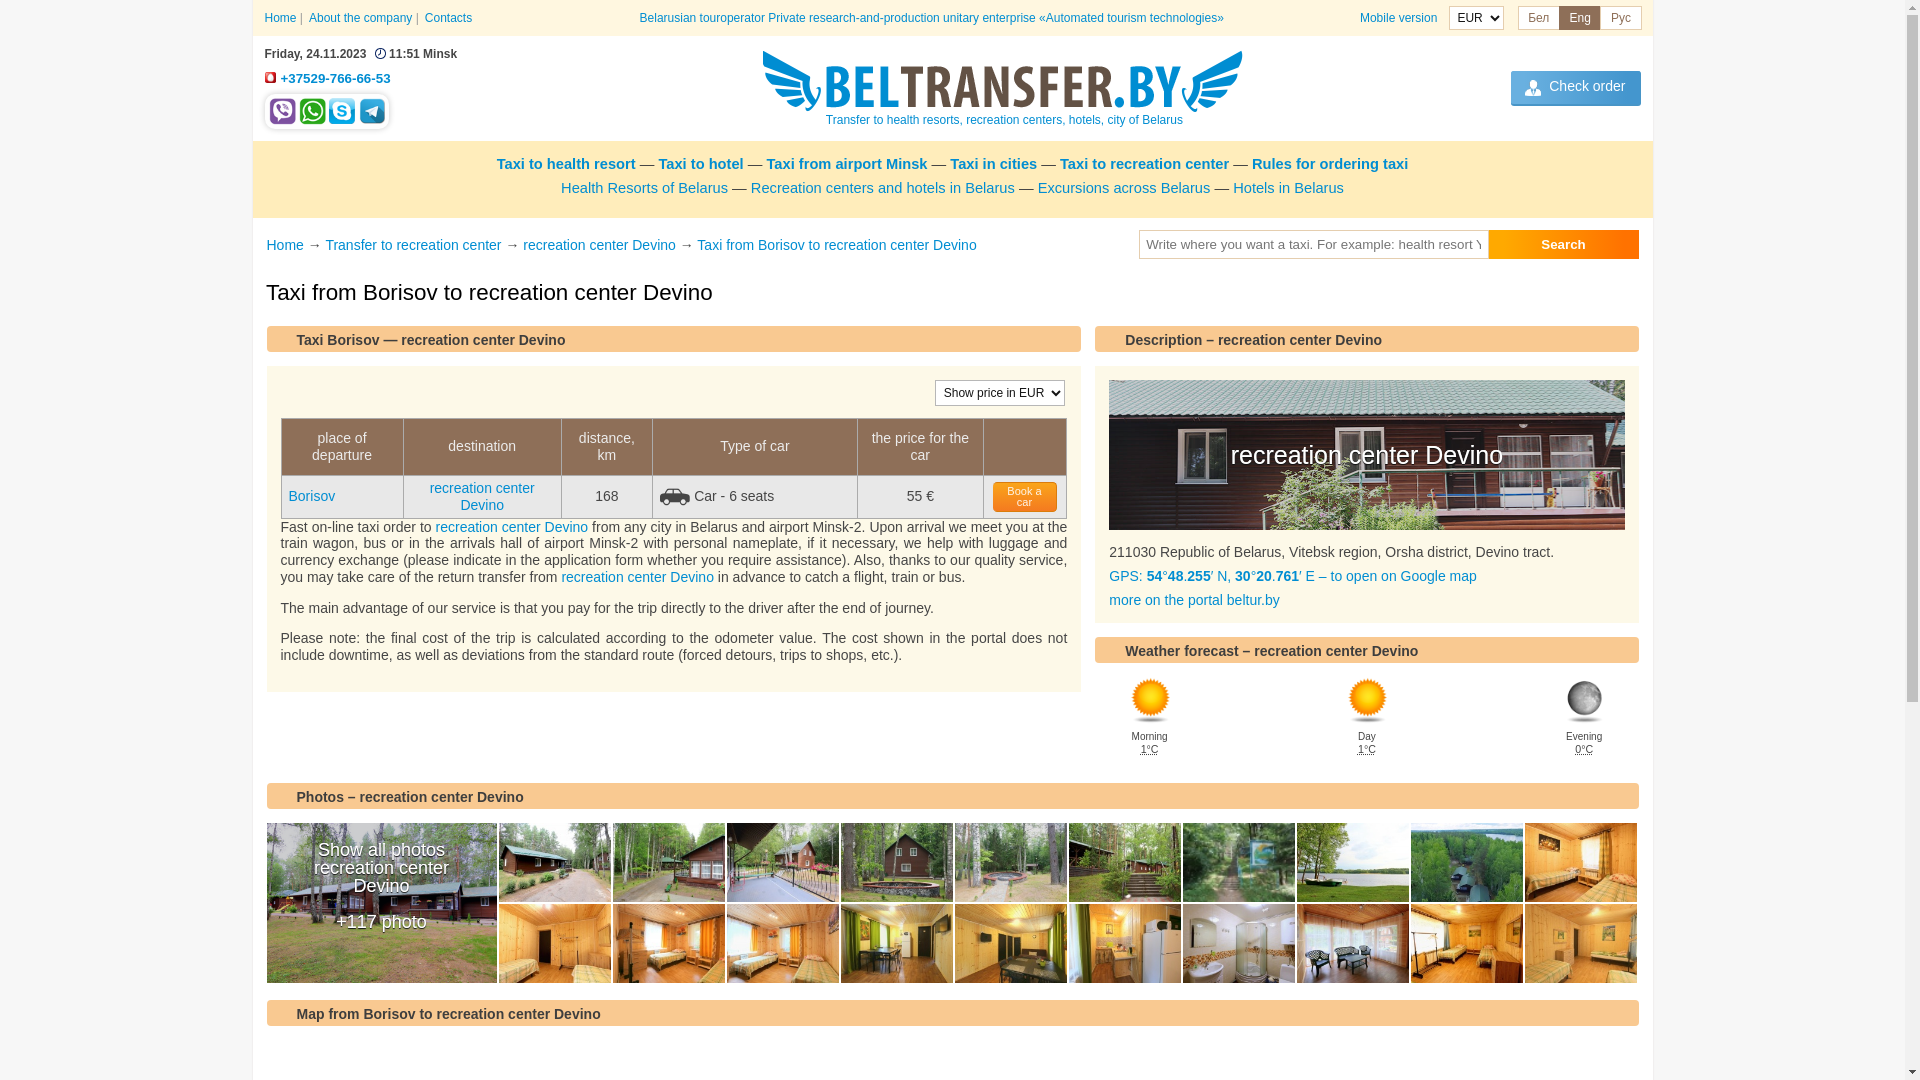 Image resolution: width=1920 pixels, height=1080 pixels. Describe the element at coordinates (1352, 862) in the screenshot. I see `Devino ` at that location.